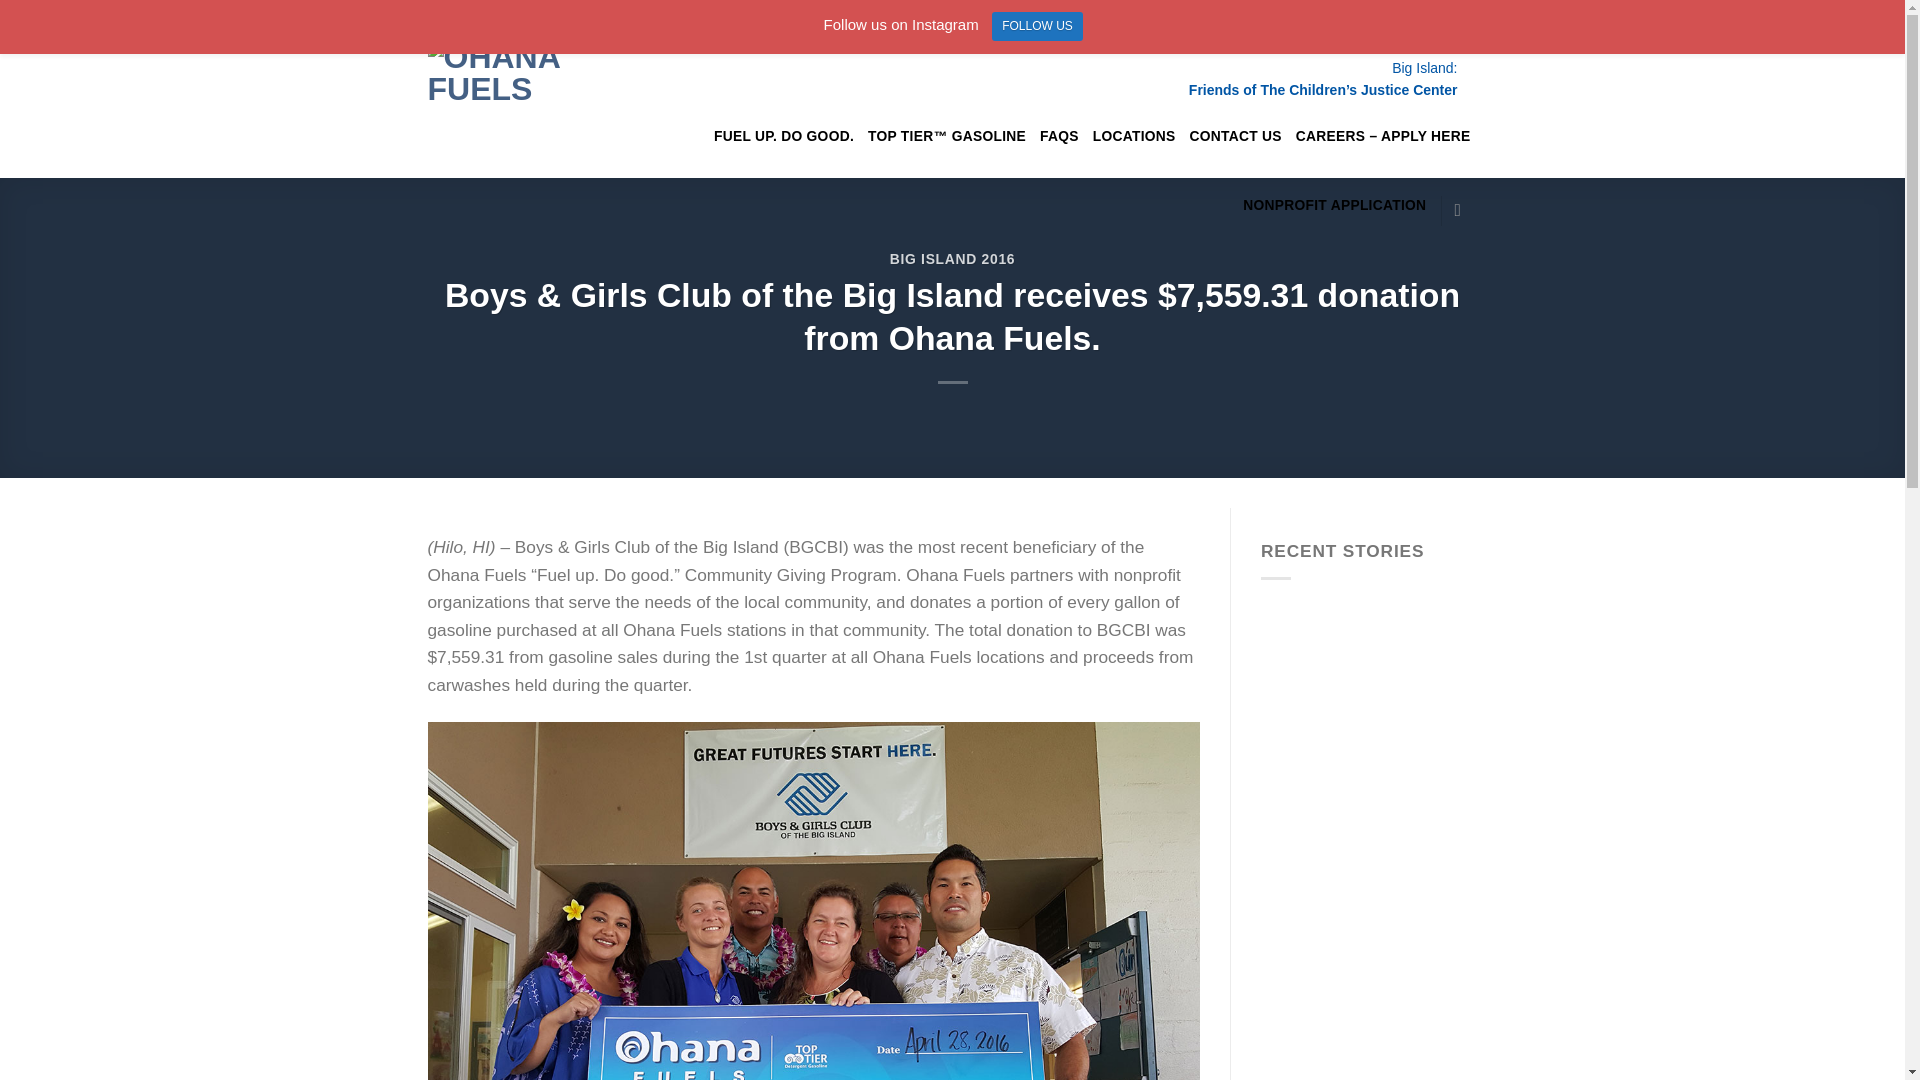  I want to click on CONTACT US, so click(1236, 136).